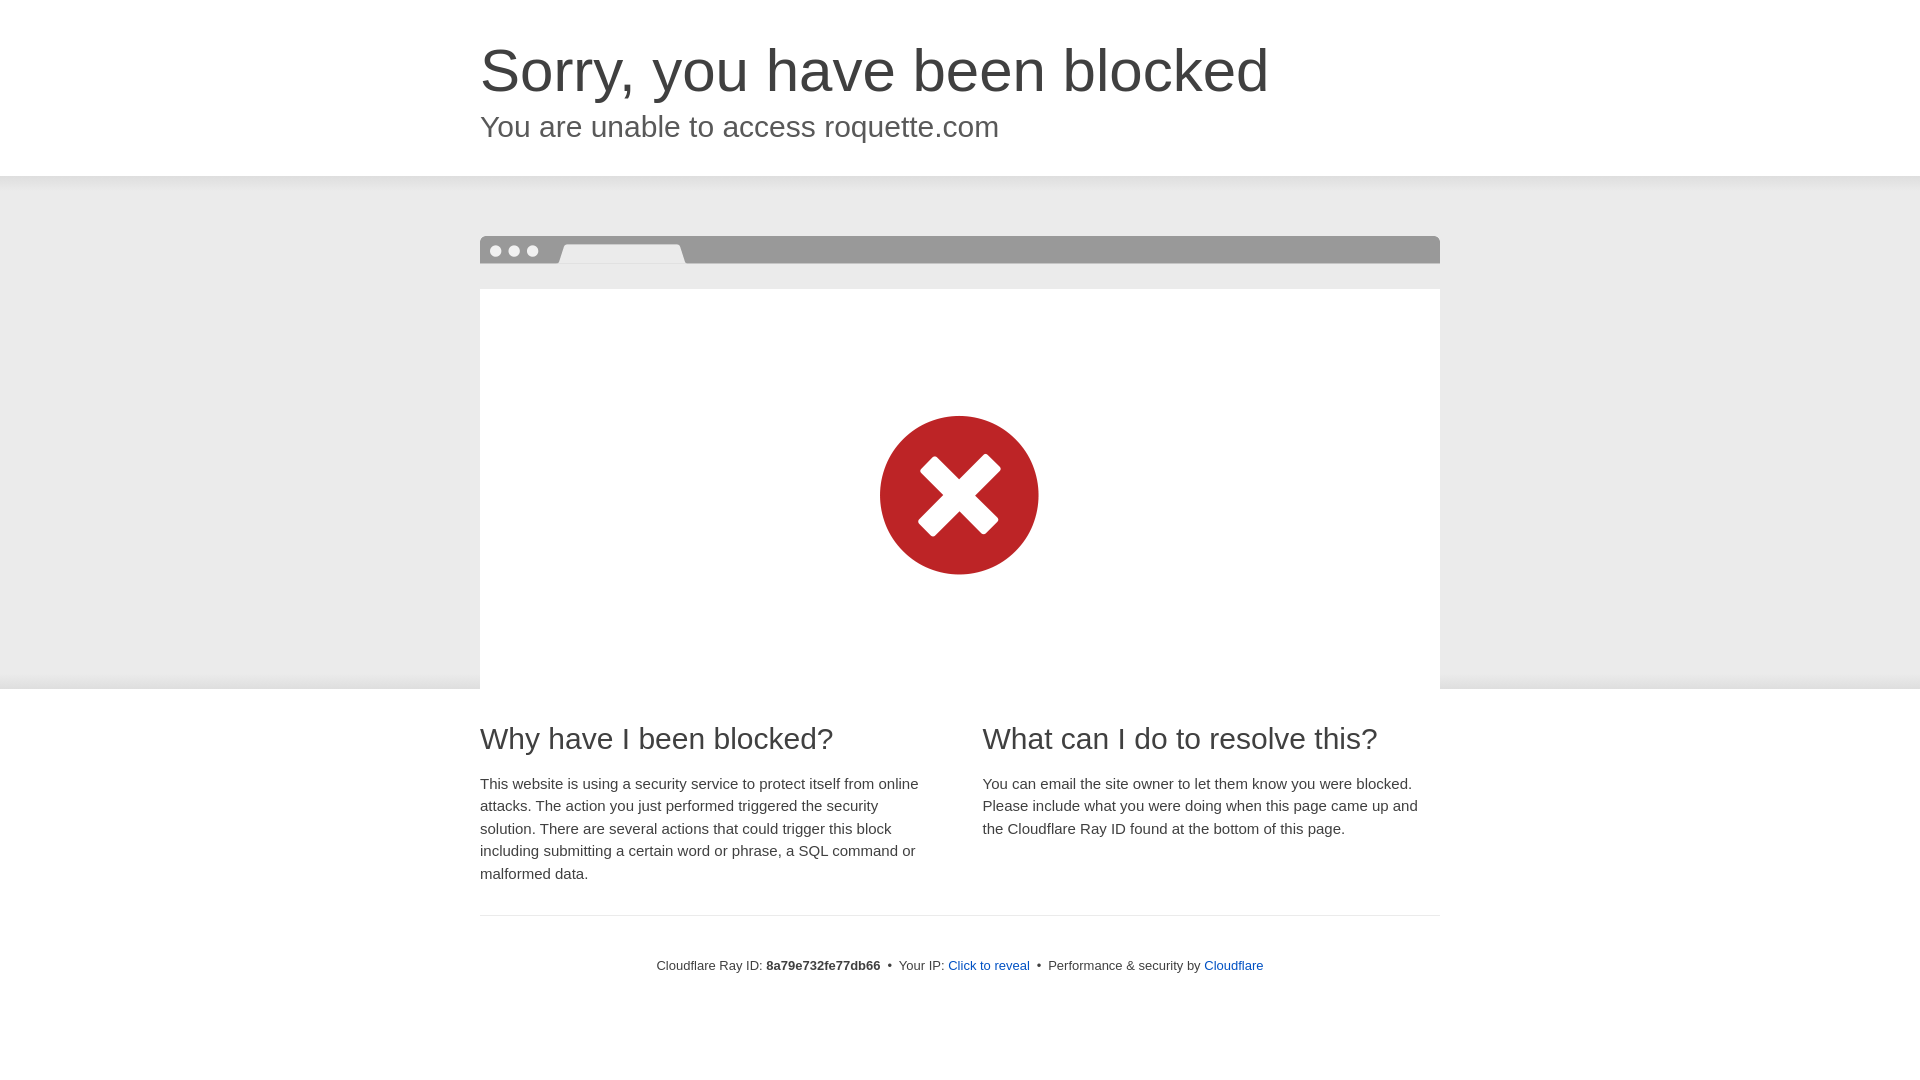 The image size is (1920, 1080). I want to click on Click to reveal, so click(988, 966).